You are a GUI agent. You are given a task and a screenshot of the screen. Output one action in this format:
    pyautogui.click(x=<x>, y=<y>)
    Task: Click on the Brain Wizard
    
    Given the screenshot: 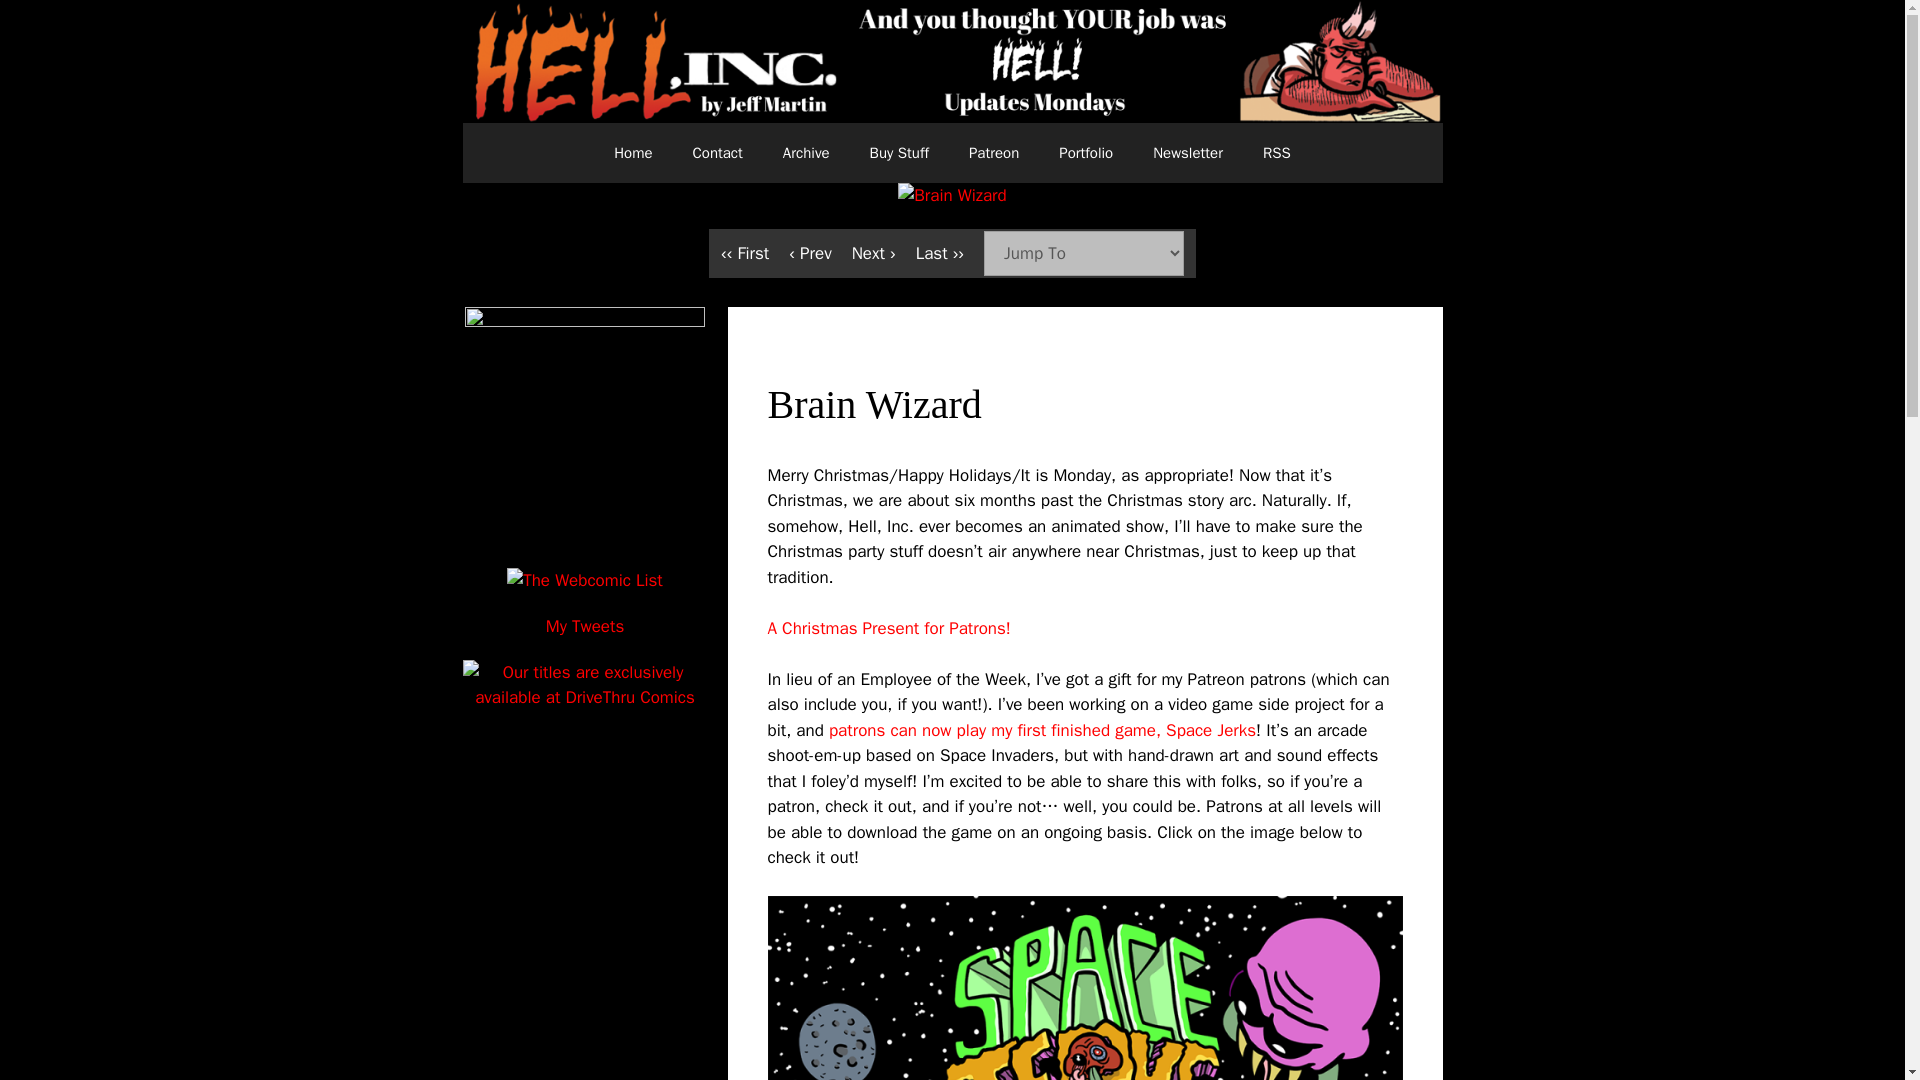 What is the action you would take?
    pyautogui.click(x=952, y=194)
    